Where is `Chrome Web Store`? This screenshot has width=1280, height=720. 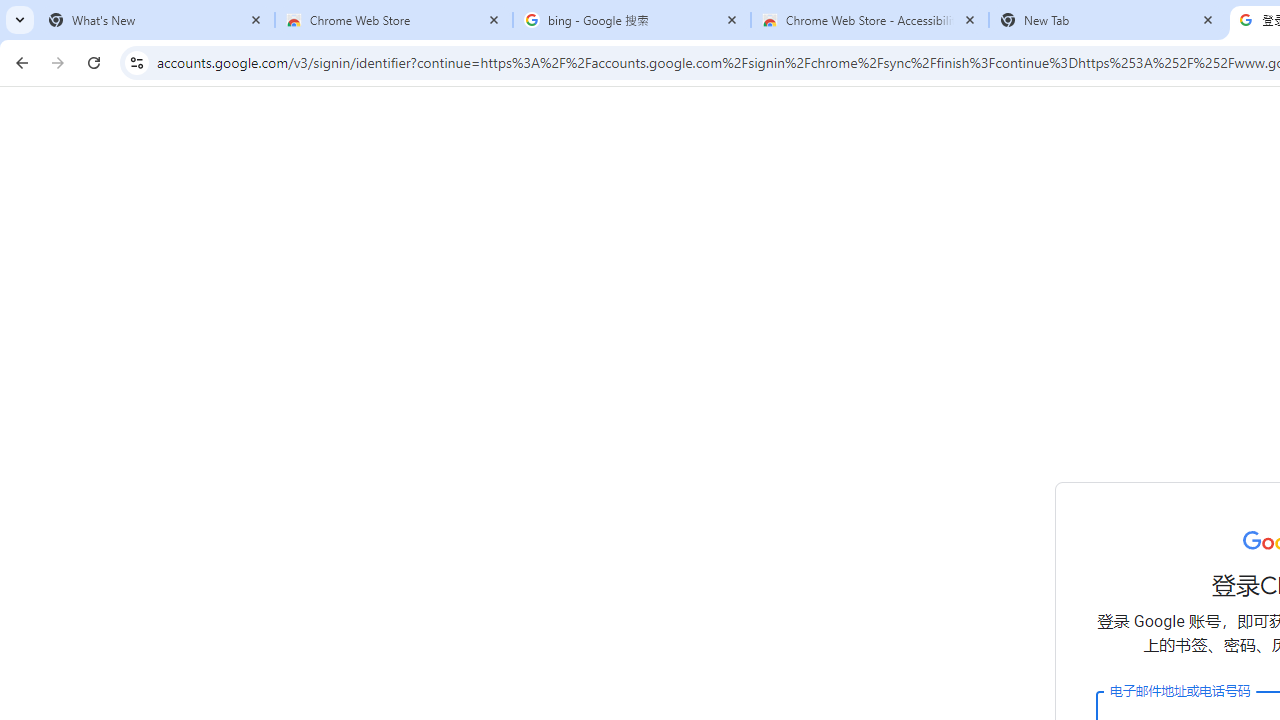
Chrome Web Store is located at coordinates (394, 20).